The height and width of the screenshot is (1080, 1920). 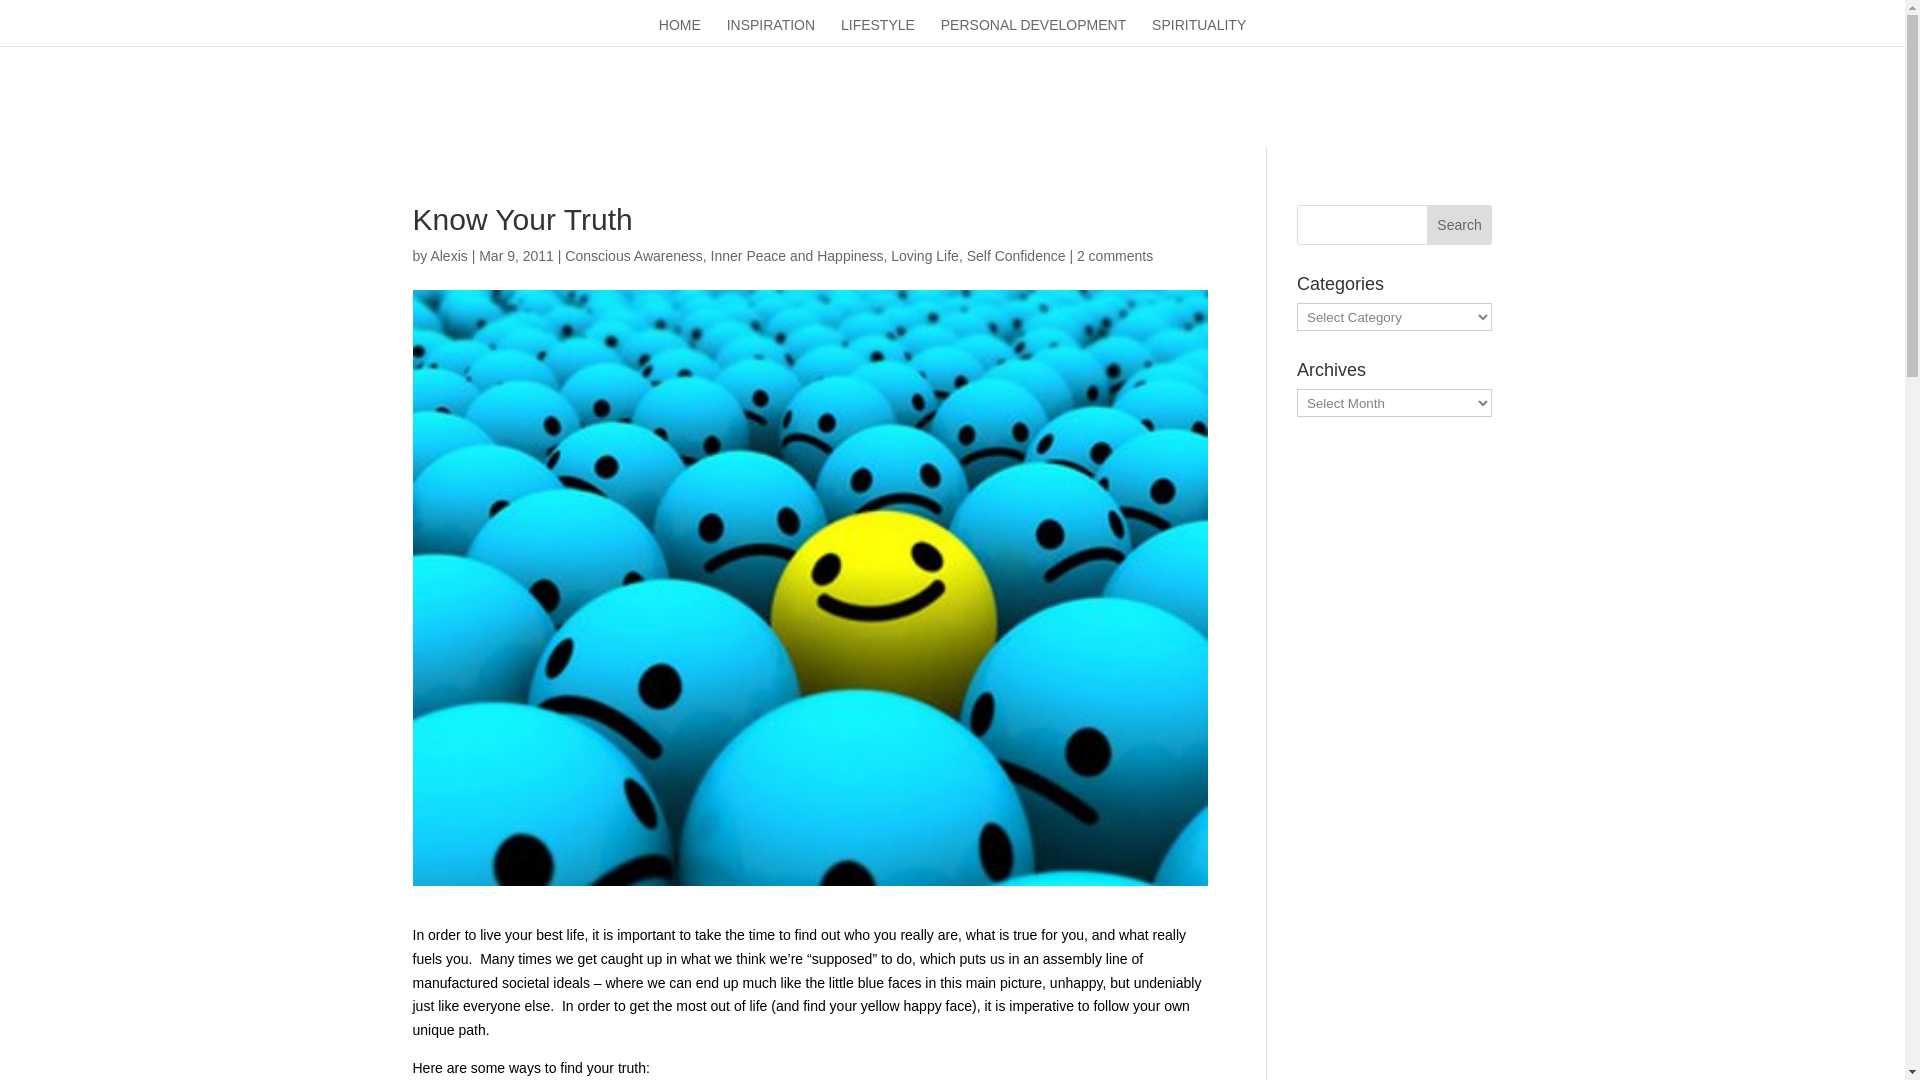 What do you see at coordinates (1016, 256) in the screenshot?
I see `Self Confidence` at bounding box center [1016, 256].